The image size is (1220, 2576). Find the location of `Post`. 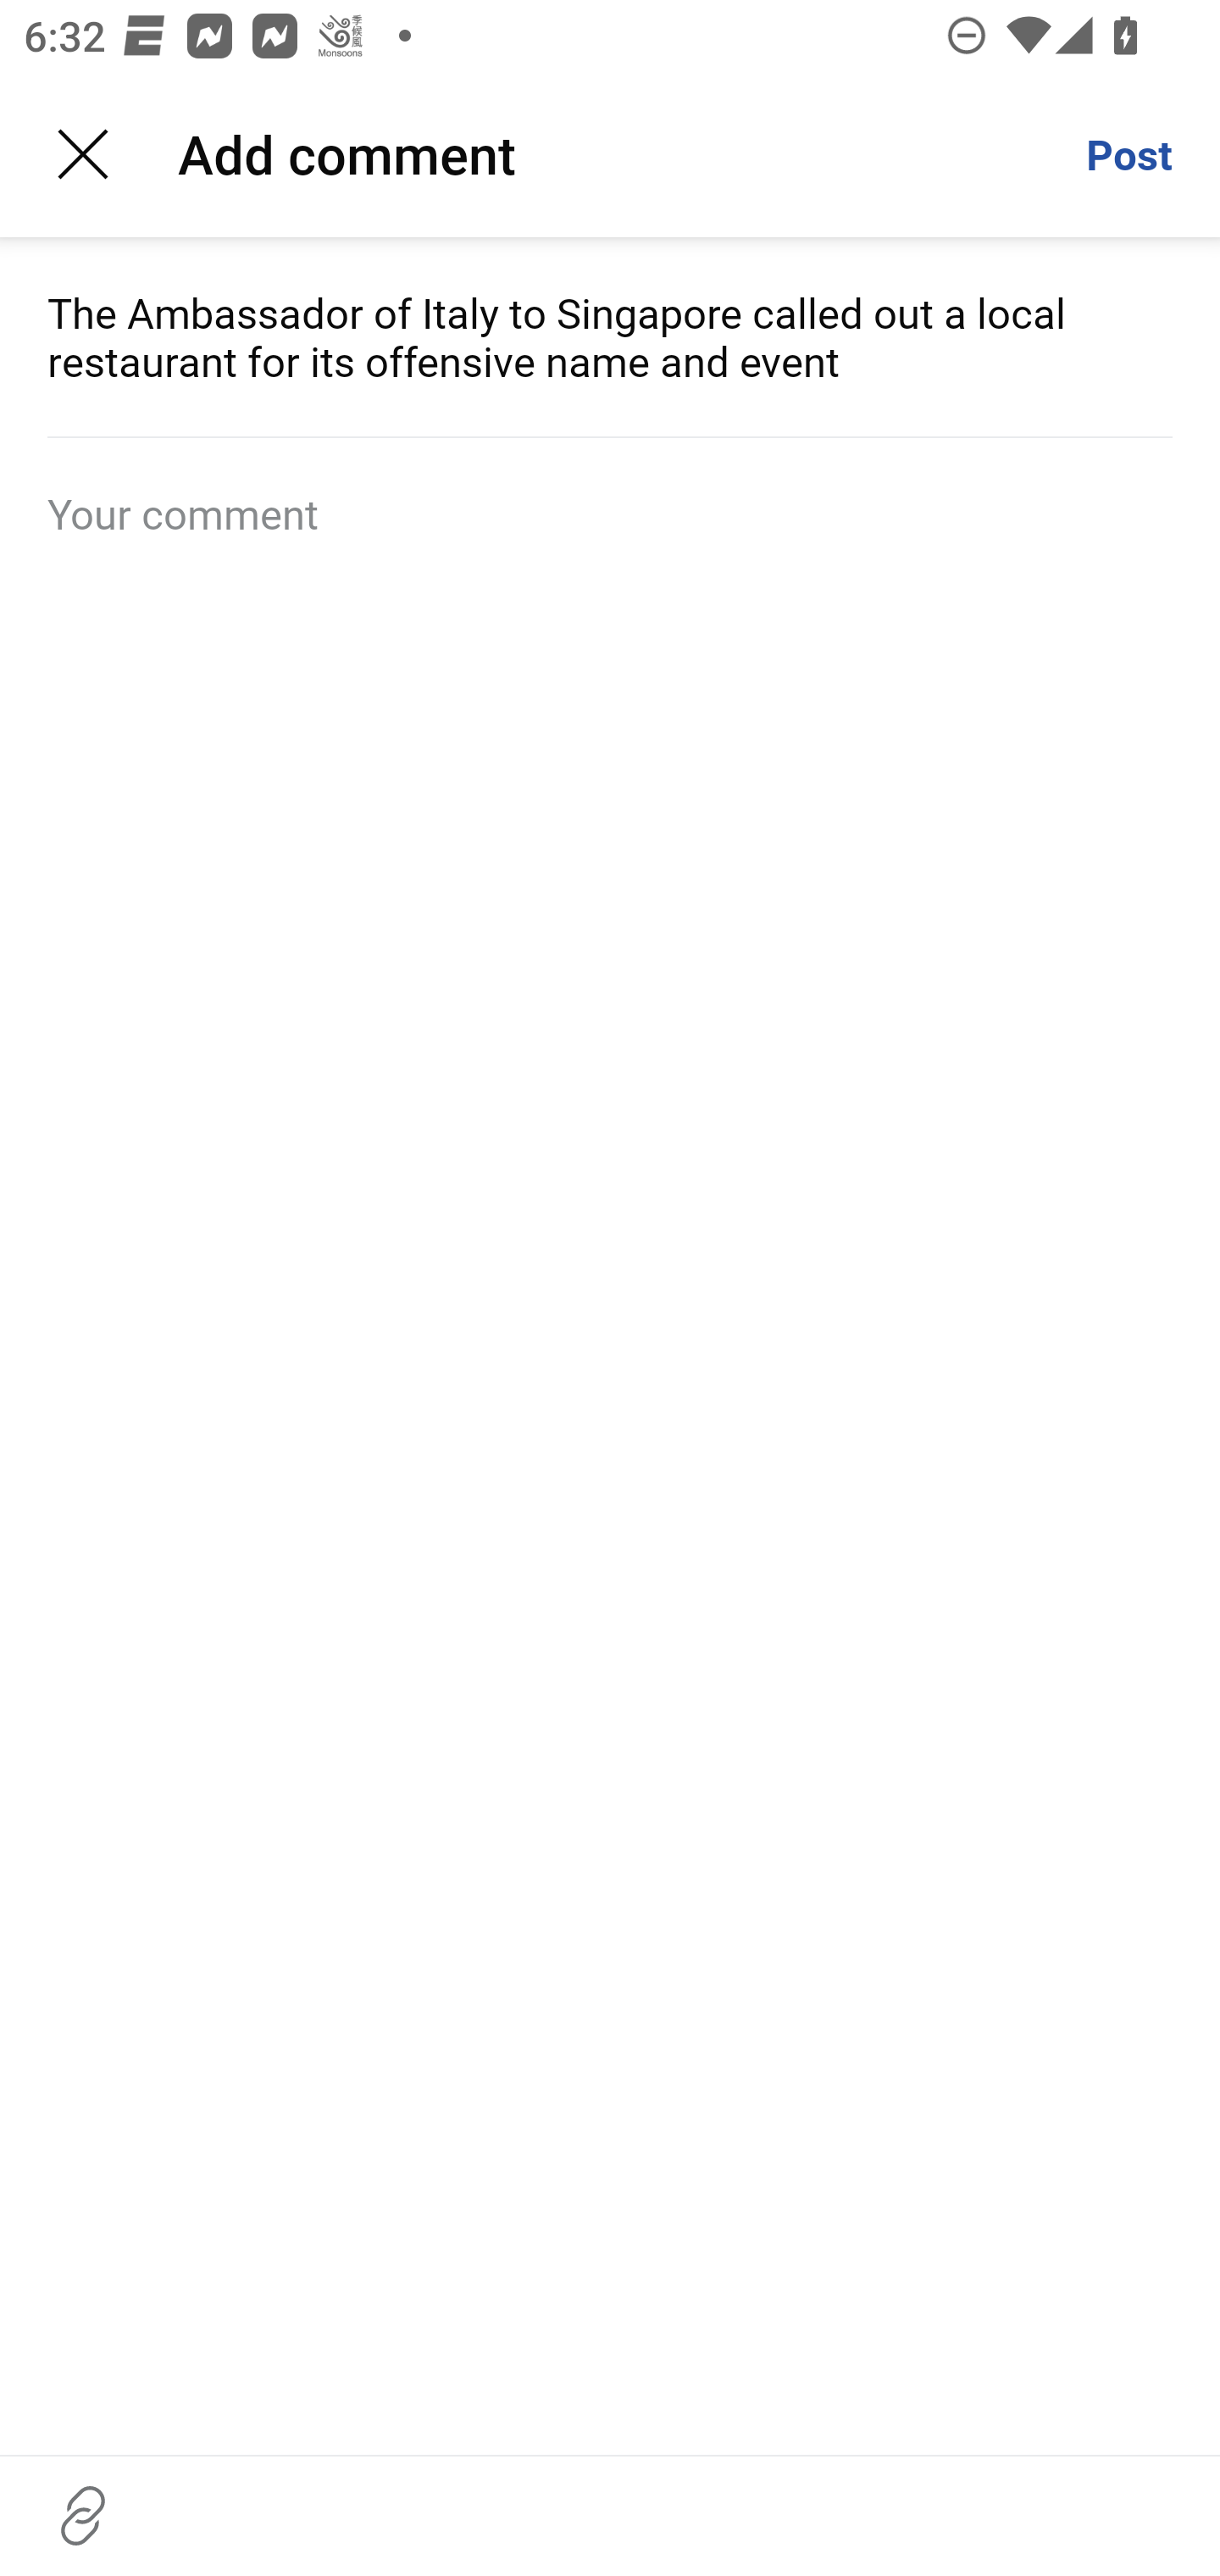

Post is located at coordinates (1128, 154).